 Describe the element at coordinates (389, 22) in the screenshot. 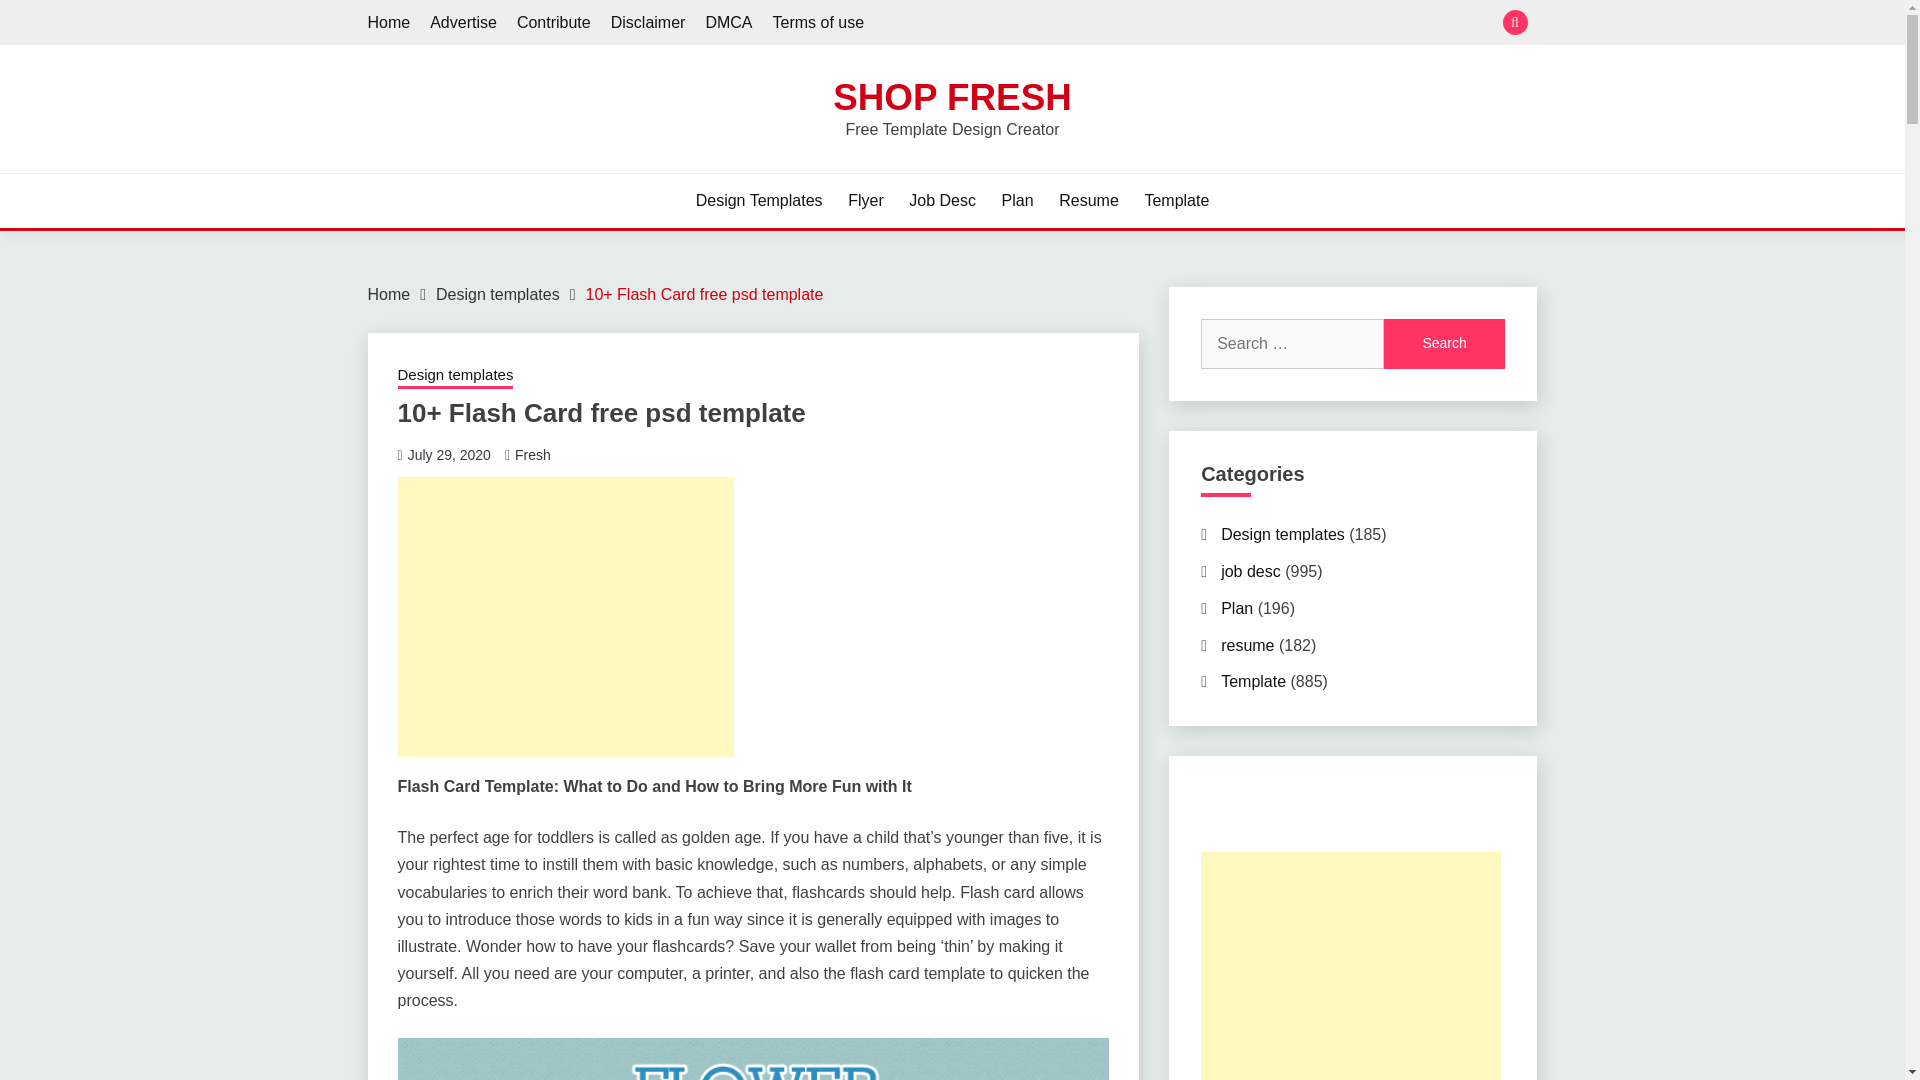

I see `Home` at that location.